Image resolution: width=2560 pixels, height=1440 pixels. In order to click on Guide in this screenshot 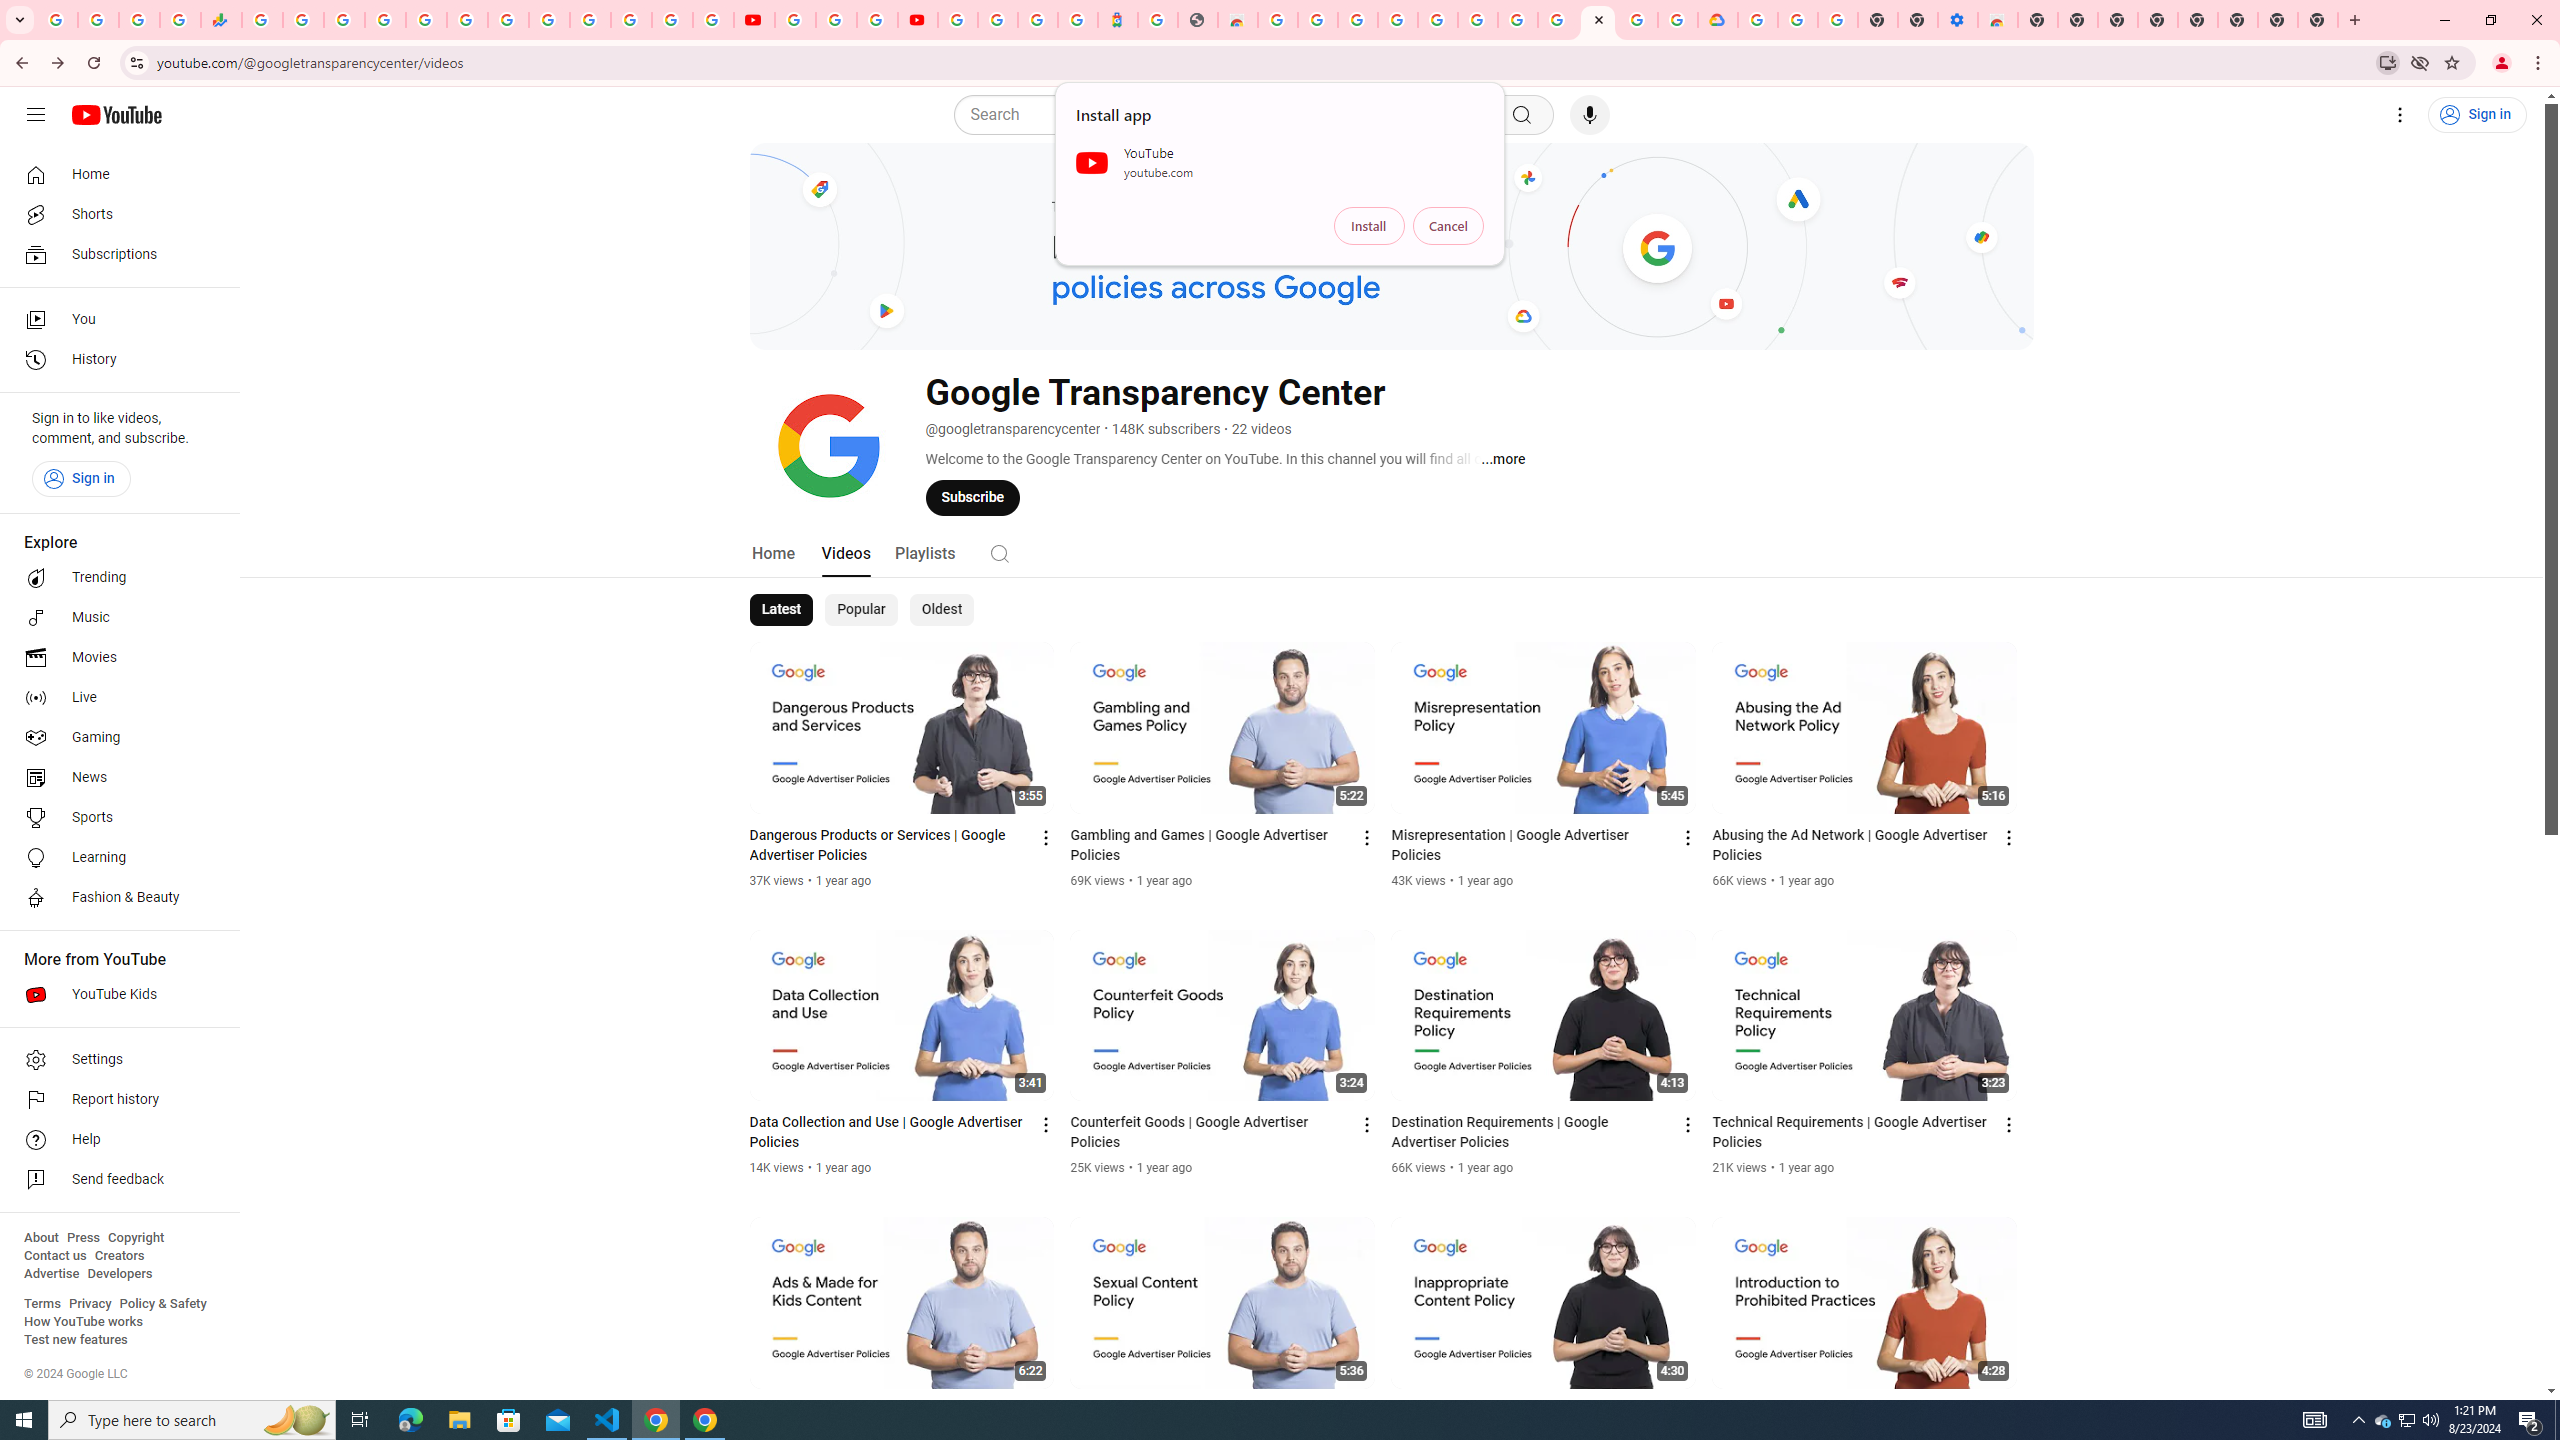, I will do `click(36, 115)`.